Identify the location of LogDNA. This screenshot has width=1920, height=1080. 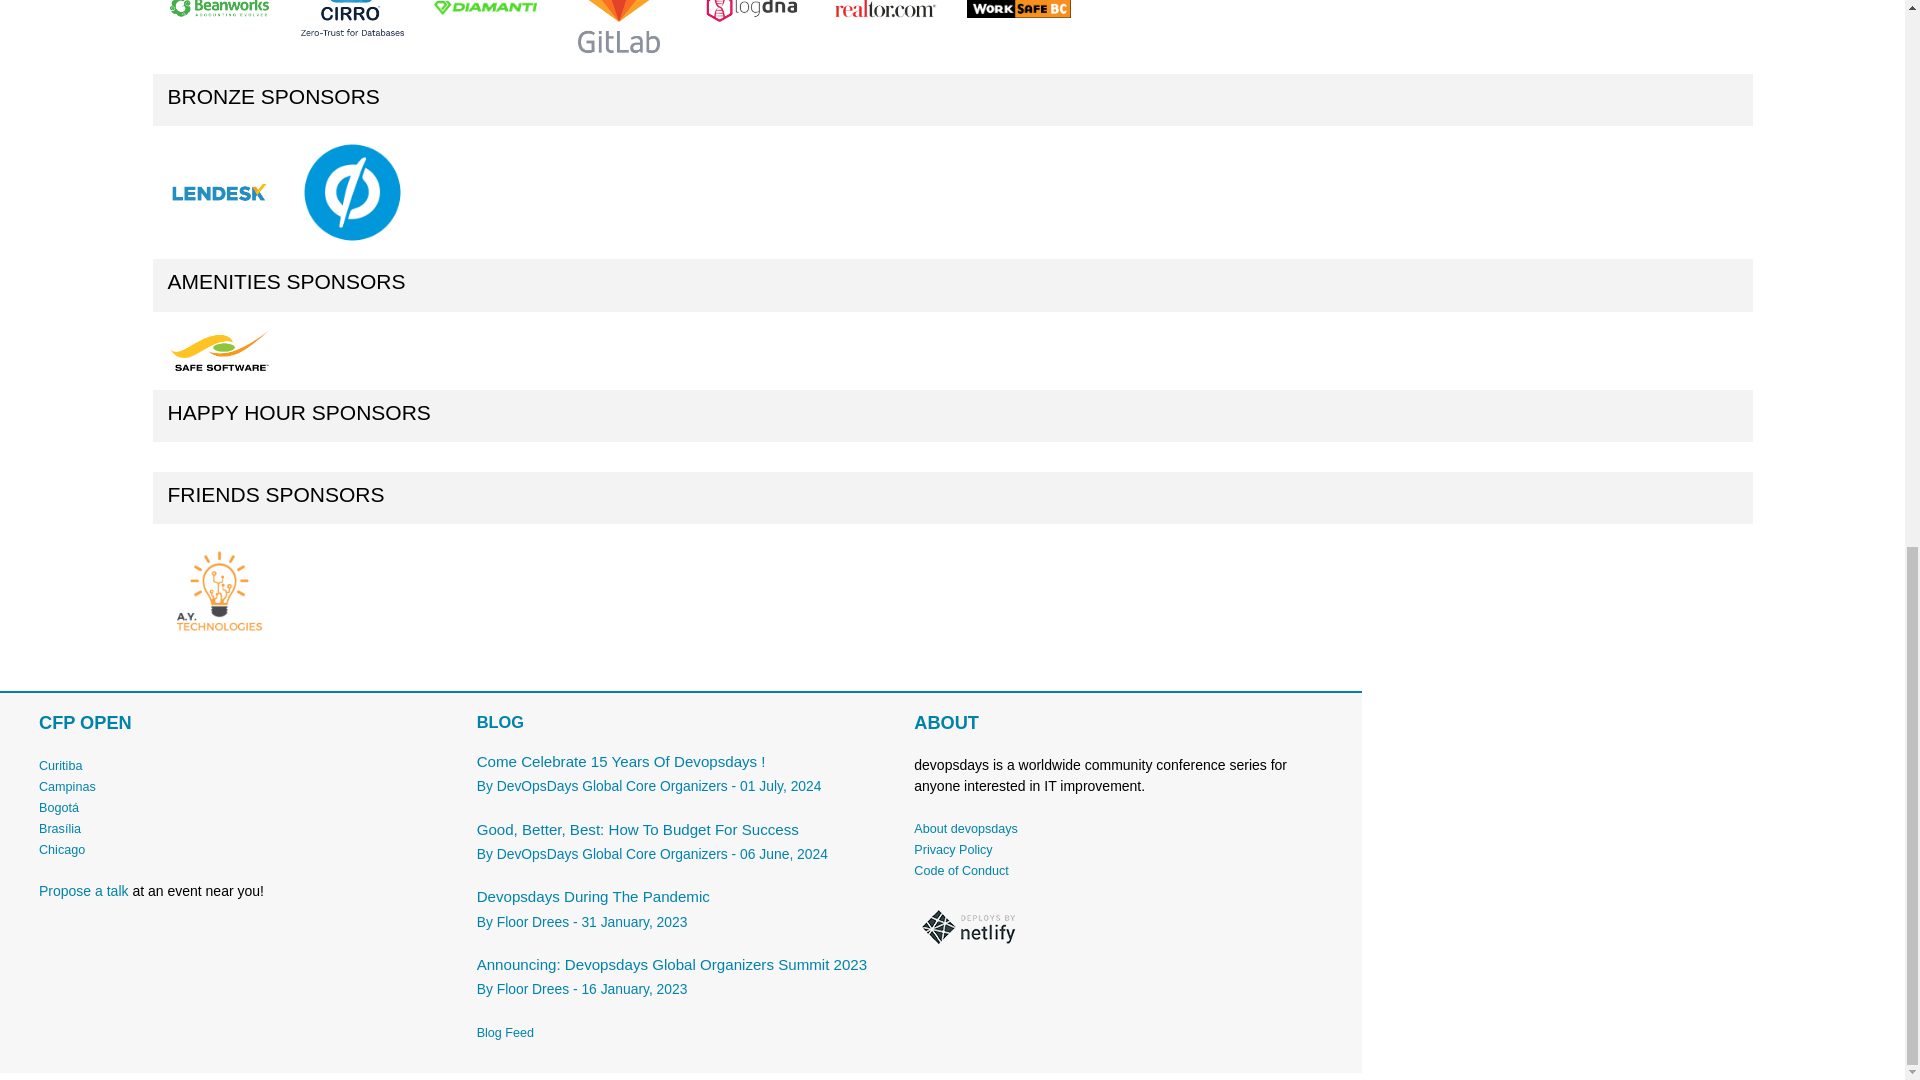
(752, 30).